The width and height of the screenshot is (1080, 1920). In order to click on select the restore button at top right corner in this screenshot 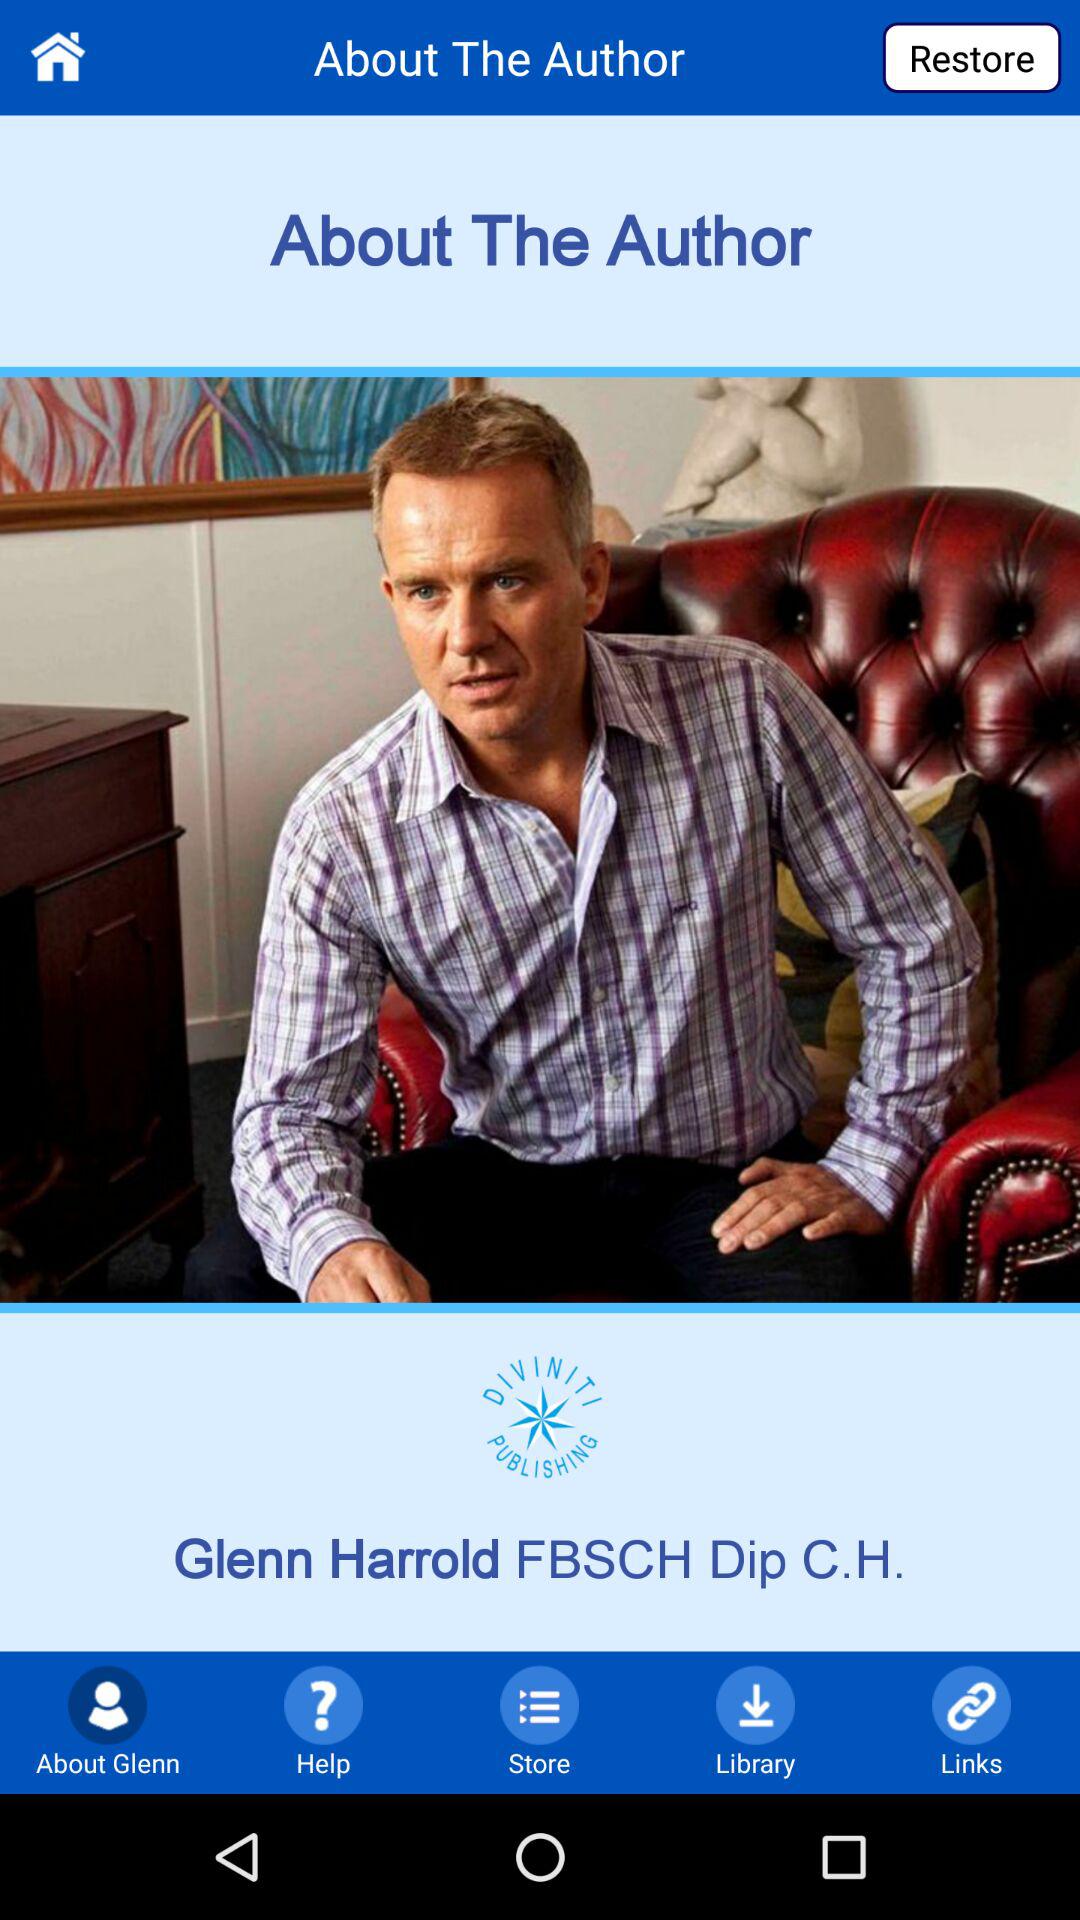, I will do `click(972, 58)`.